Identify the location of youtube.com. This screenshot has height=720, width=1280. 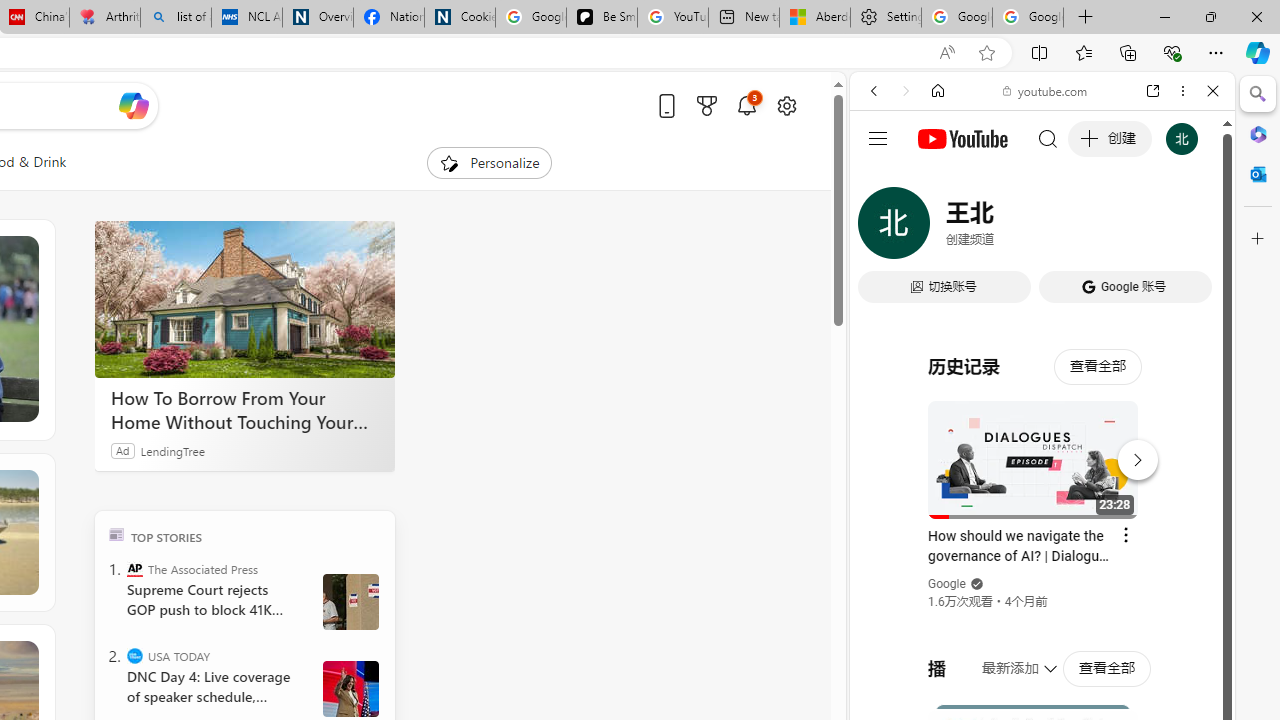
(1046, 90).